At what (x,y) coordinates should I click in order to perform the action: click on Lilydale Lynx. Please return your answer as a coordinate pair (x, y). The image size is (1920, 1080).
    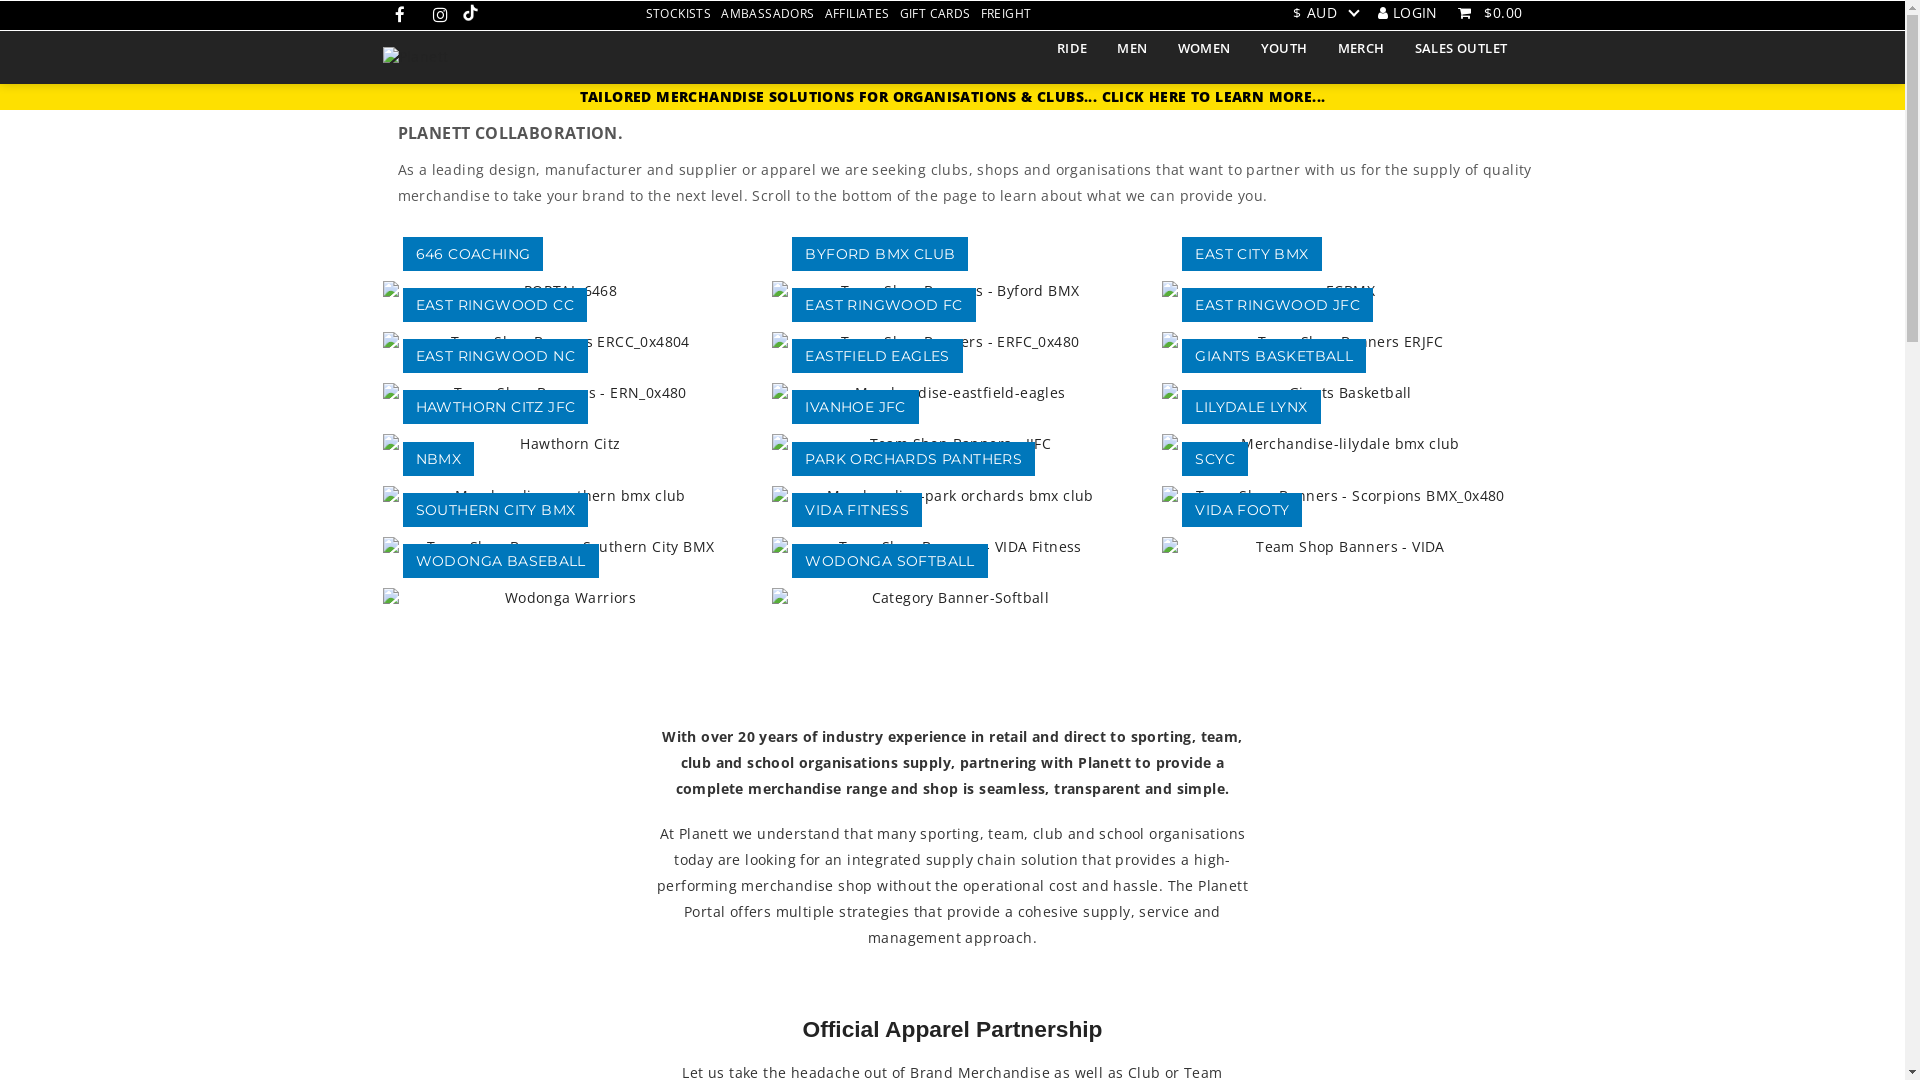
    Looking at the image, I should click on (1342, 444).